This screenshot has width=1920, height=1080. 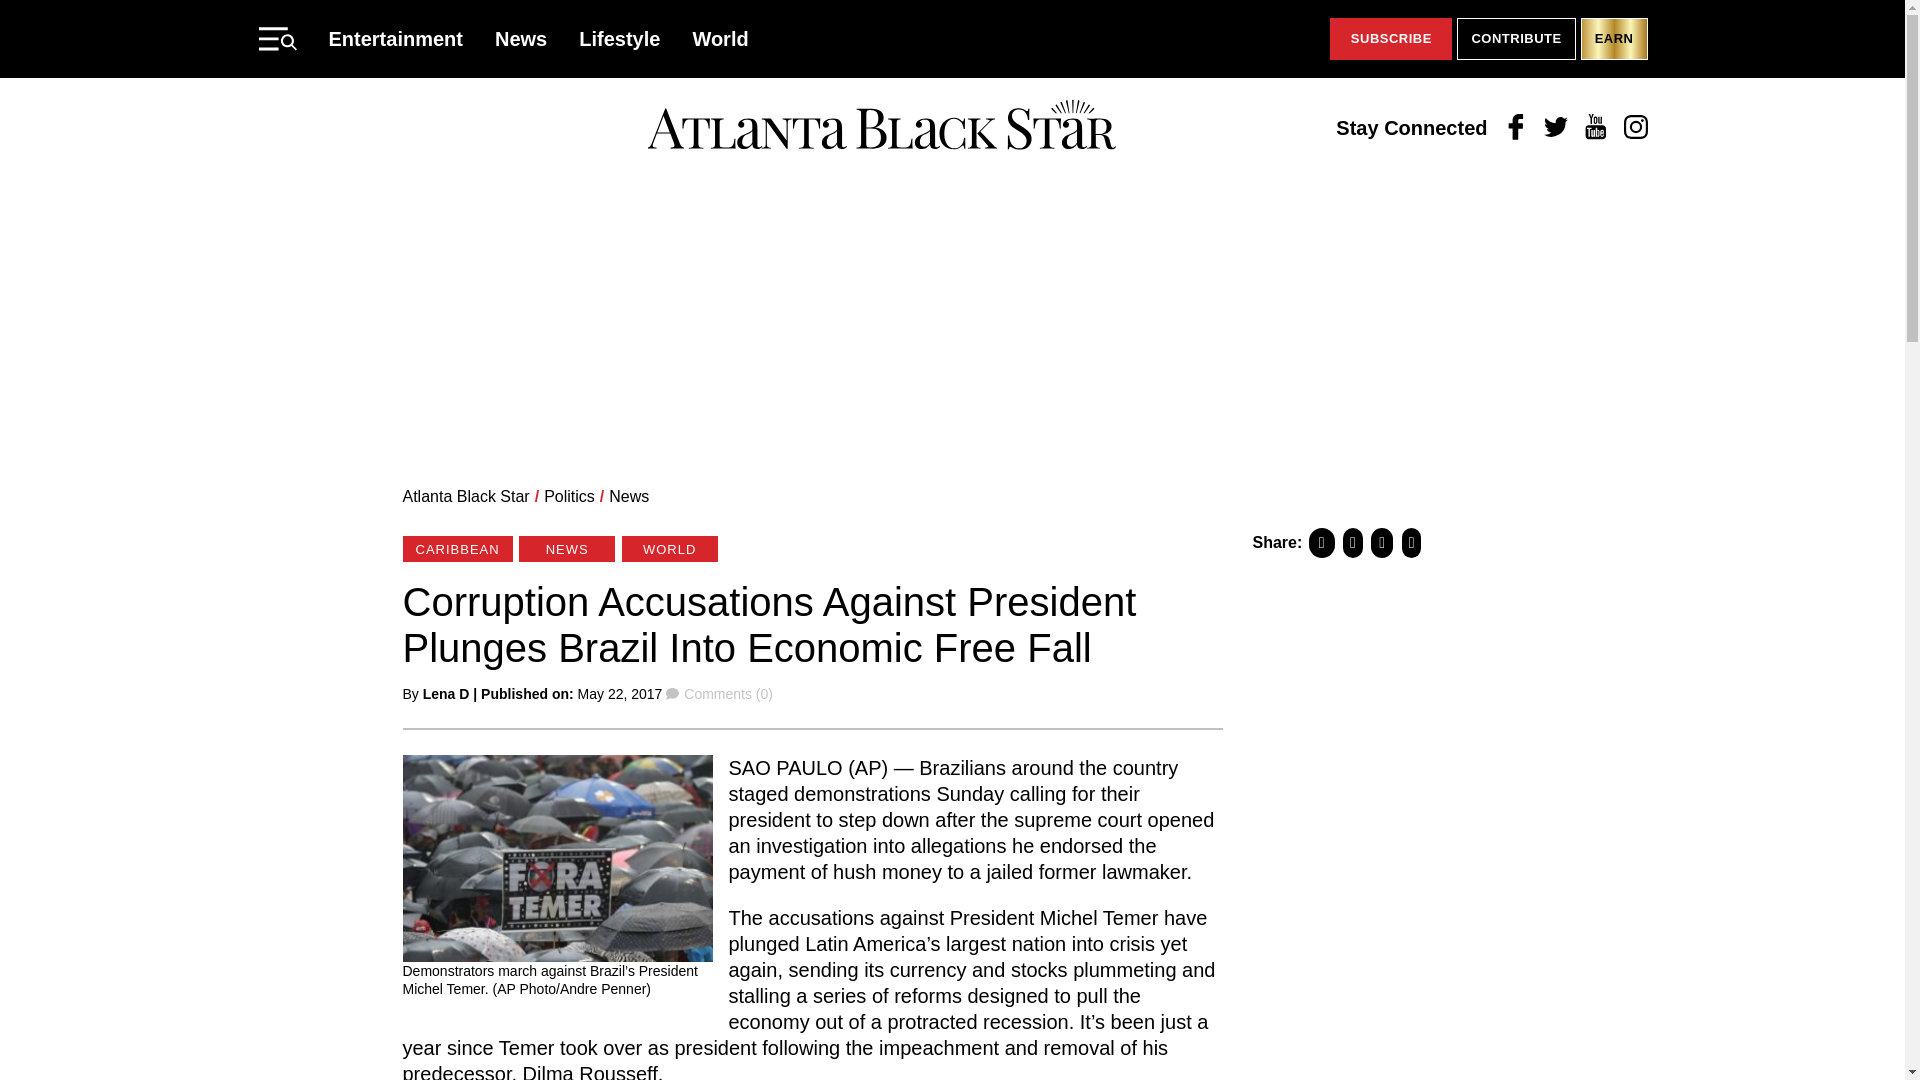 I want to click on World, so click(x=720, y=38).